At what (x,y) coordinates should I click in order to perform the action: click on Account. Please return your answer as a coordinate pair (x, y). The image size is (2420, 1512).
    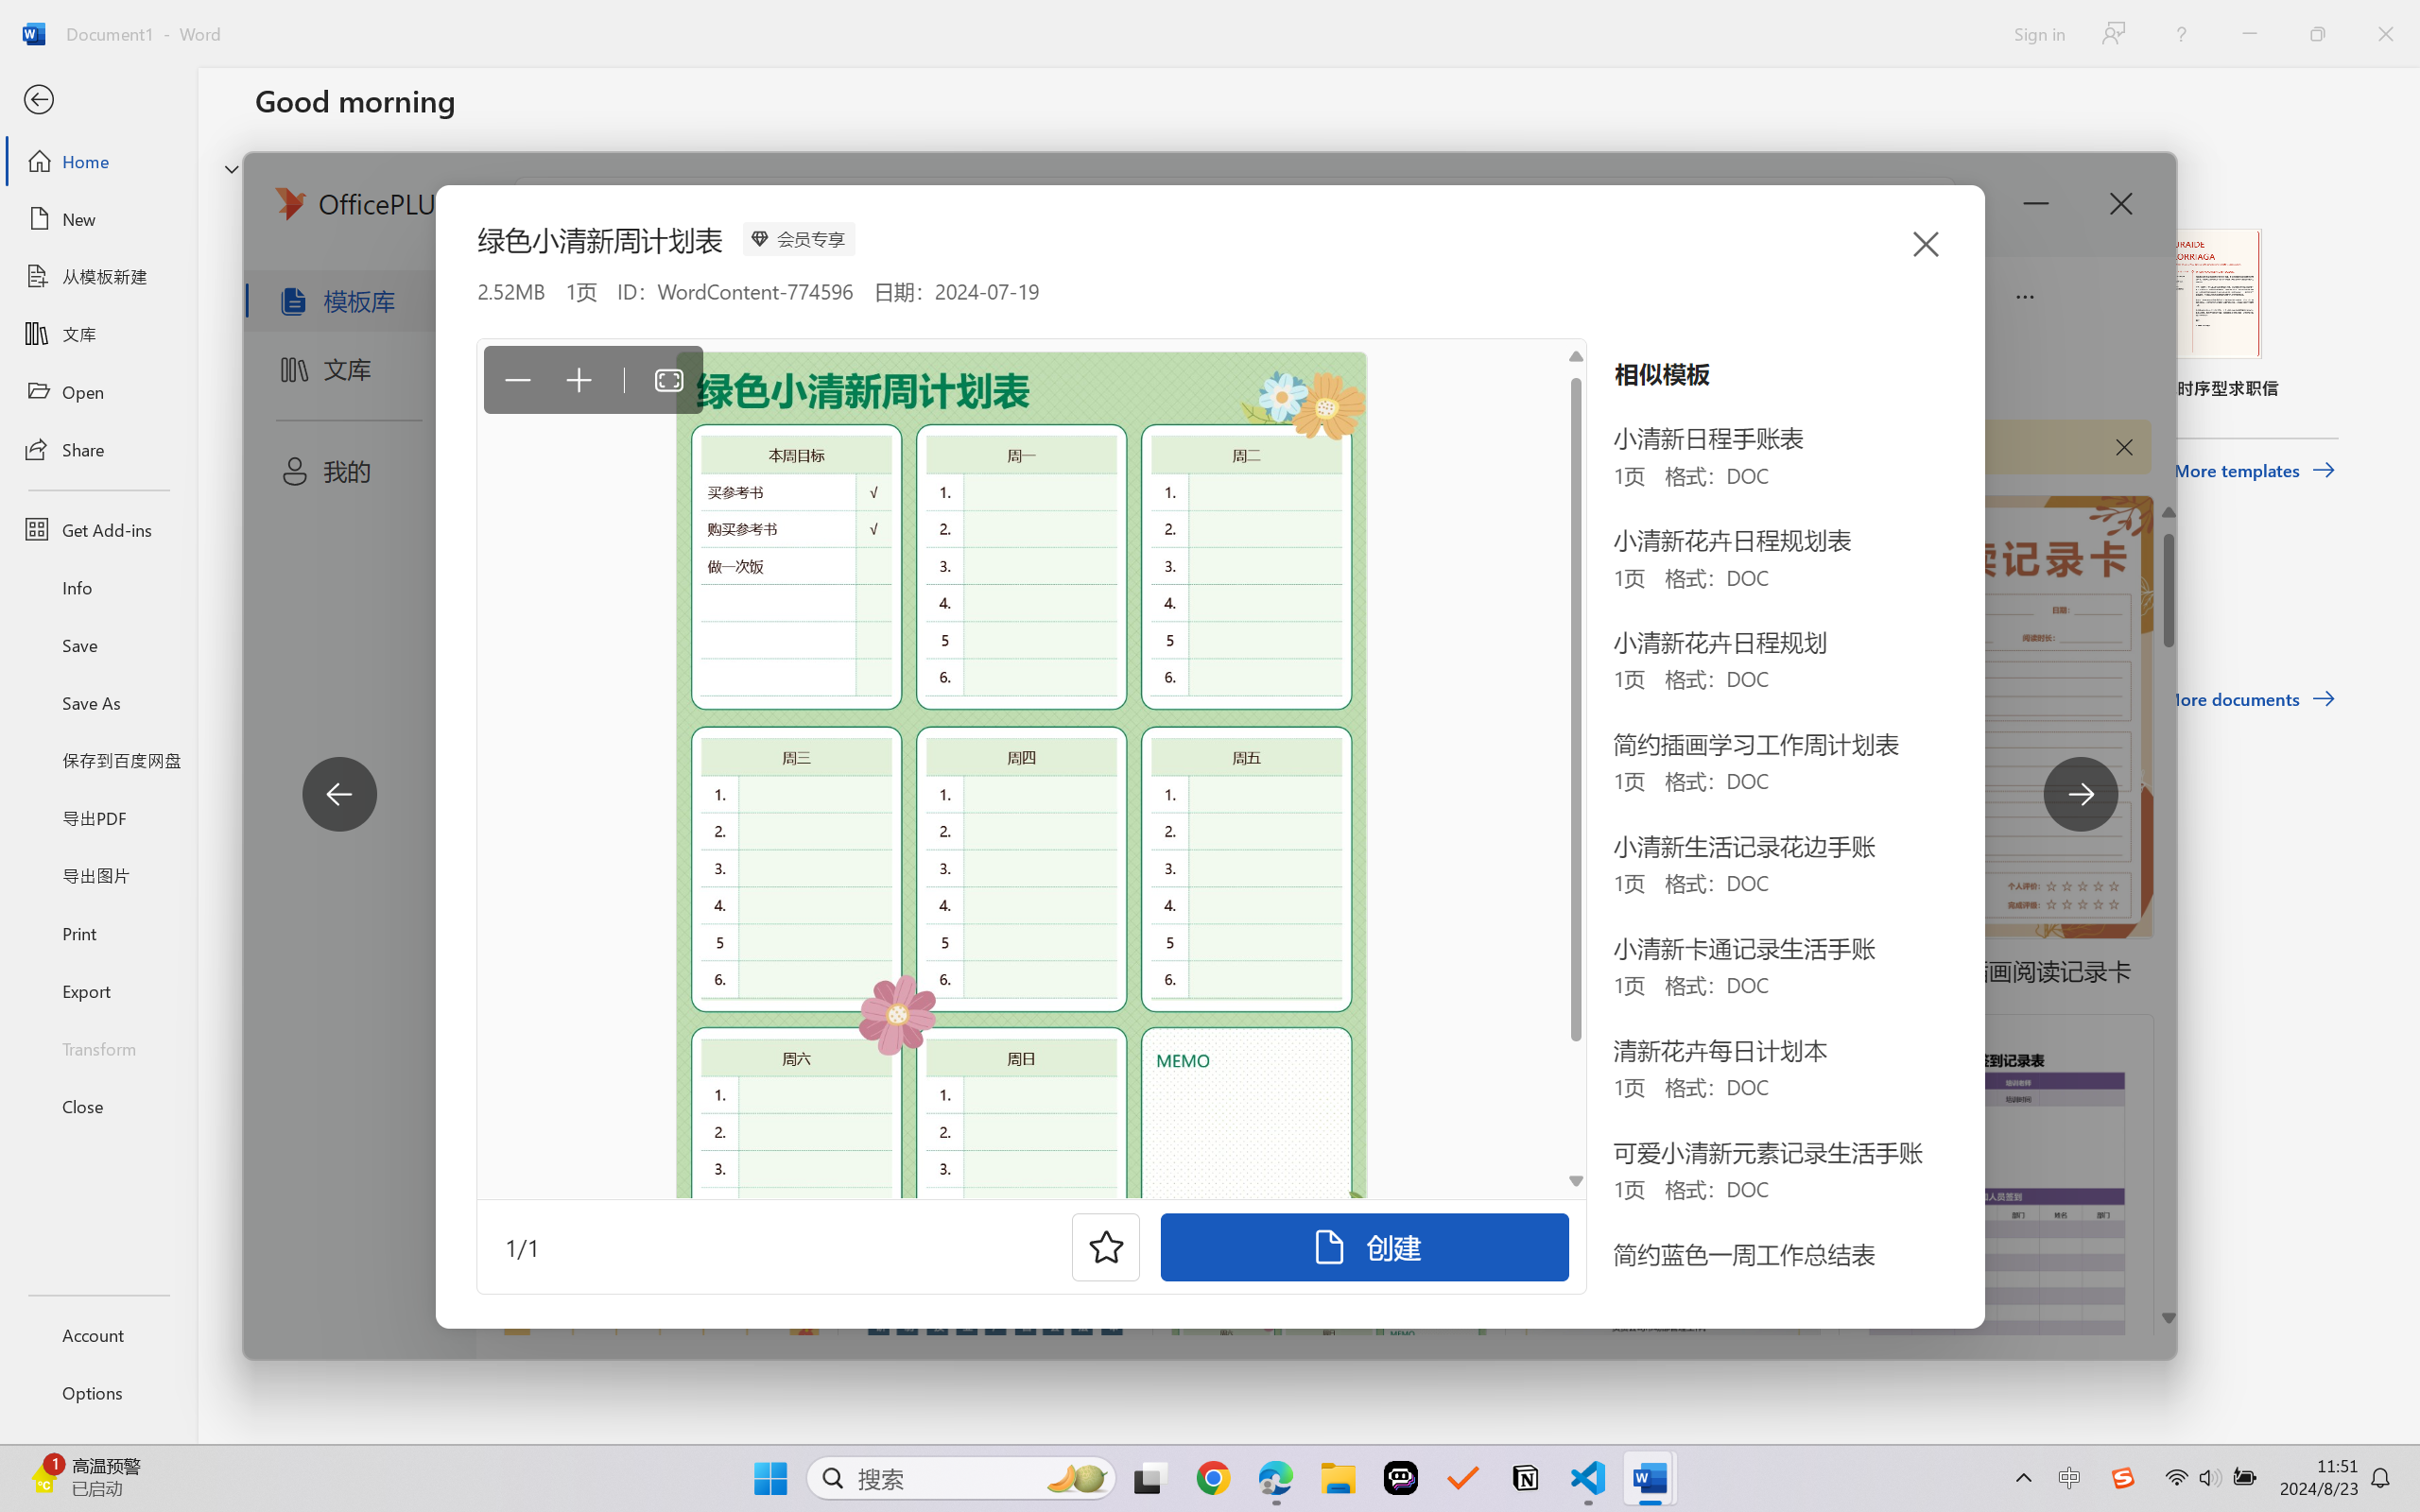
    Looking at the image, I should click on (98, 1334).